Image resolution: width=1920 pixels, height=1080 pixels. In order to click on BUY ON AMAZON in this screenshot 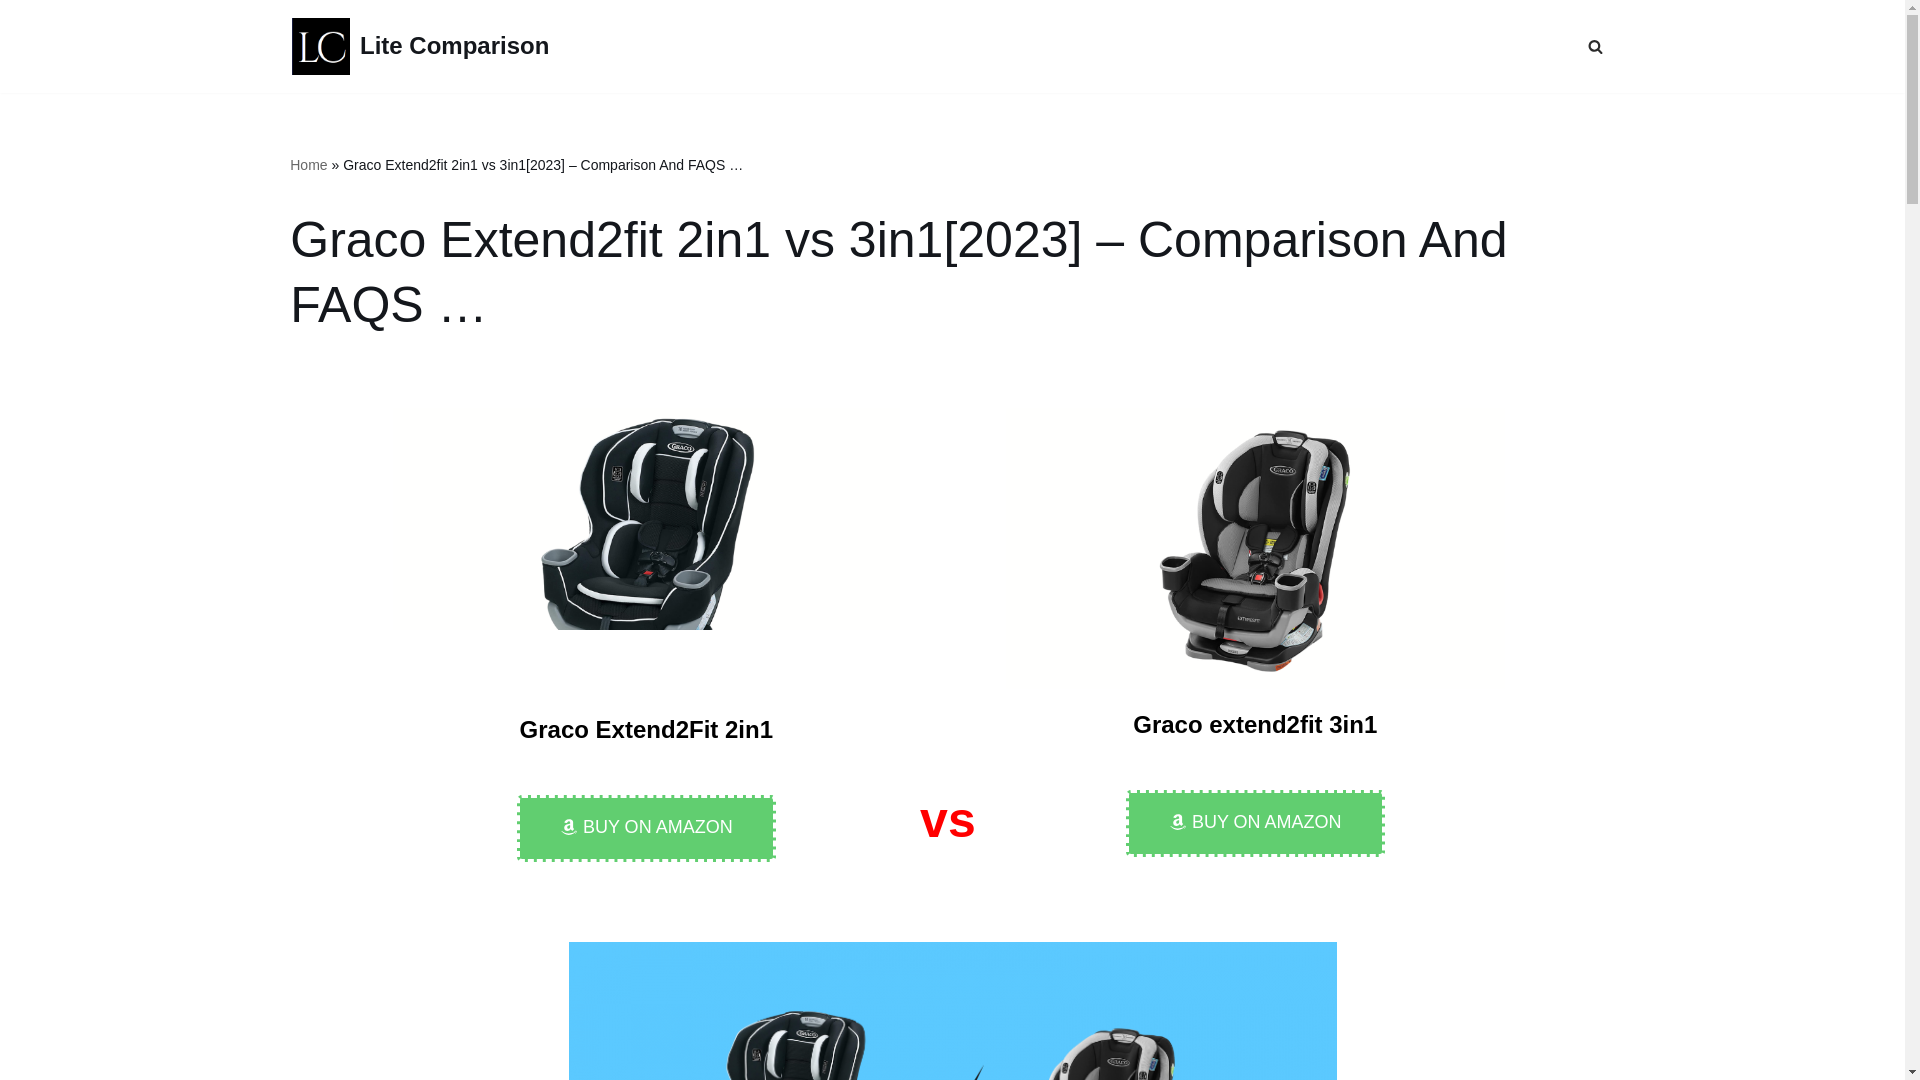, I will do `click(1254, 823)`.